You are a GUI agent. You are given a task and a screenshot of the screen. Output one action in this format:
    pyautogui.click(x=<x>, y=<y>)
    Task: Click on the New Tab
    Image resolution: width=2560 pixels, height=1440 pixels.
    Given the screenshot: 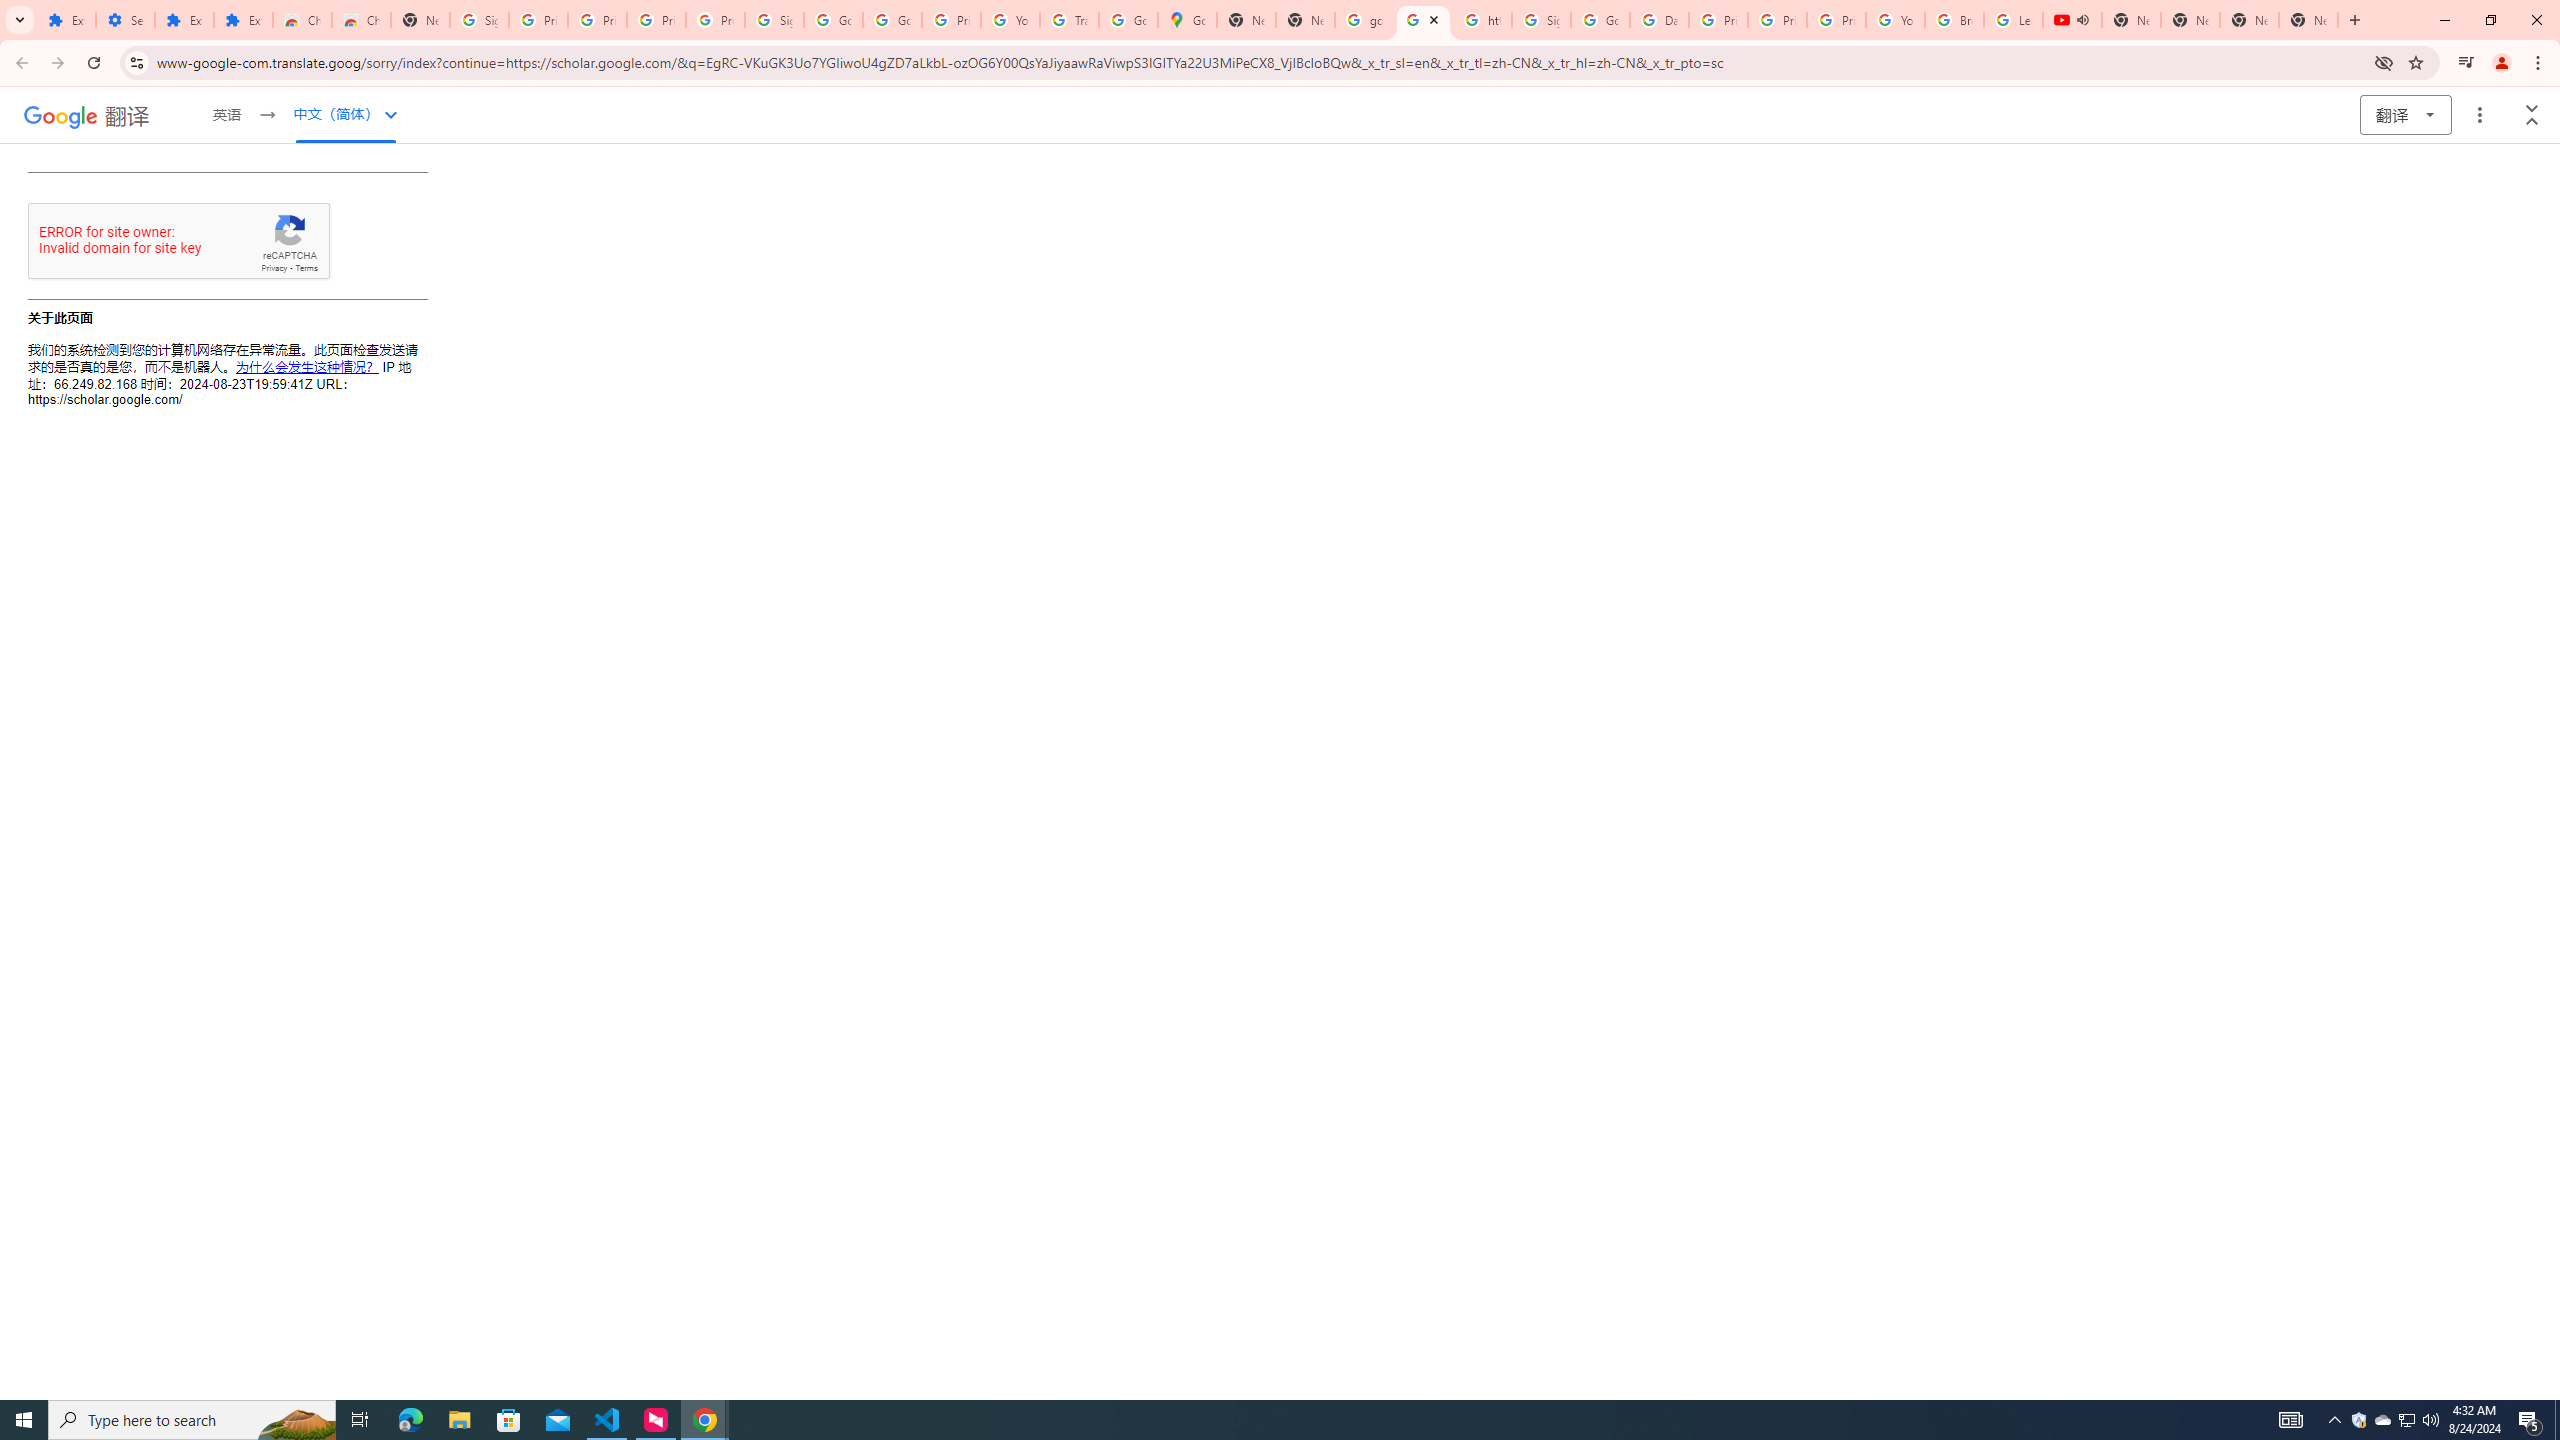 What is the action you would take?
    pyautogui.click(x=2308, y=20)
    